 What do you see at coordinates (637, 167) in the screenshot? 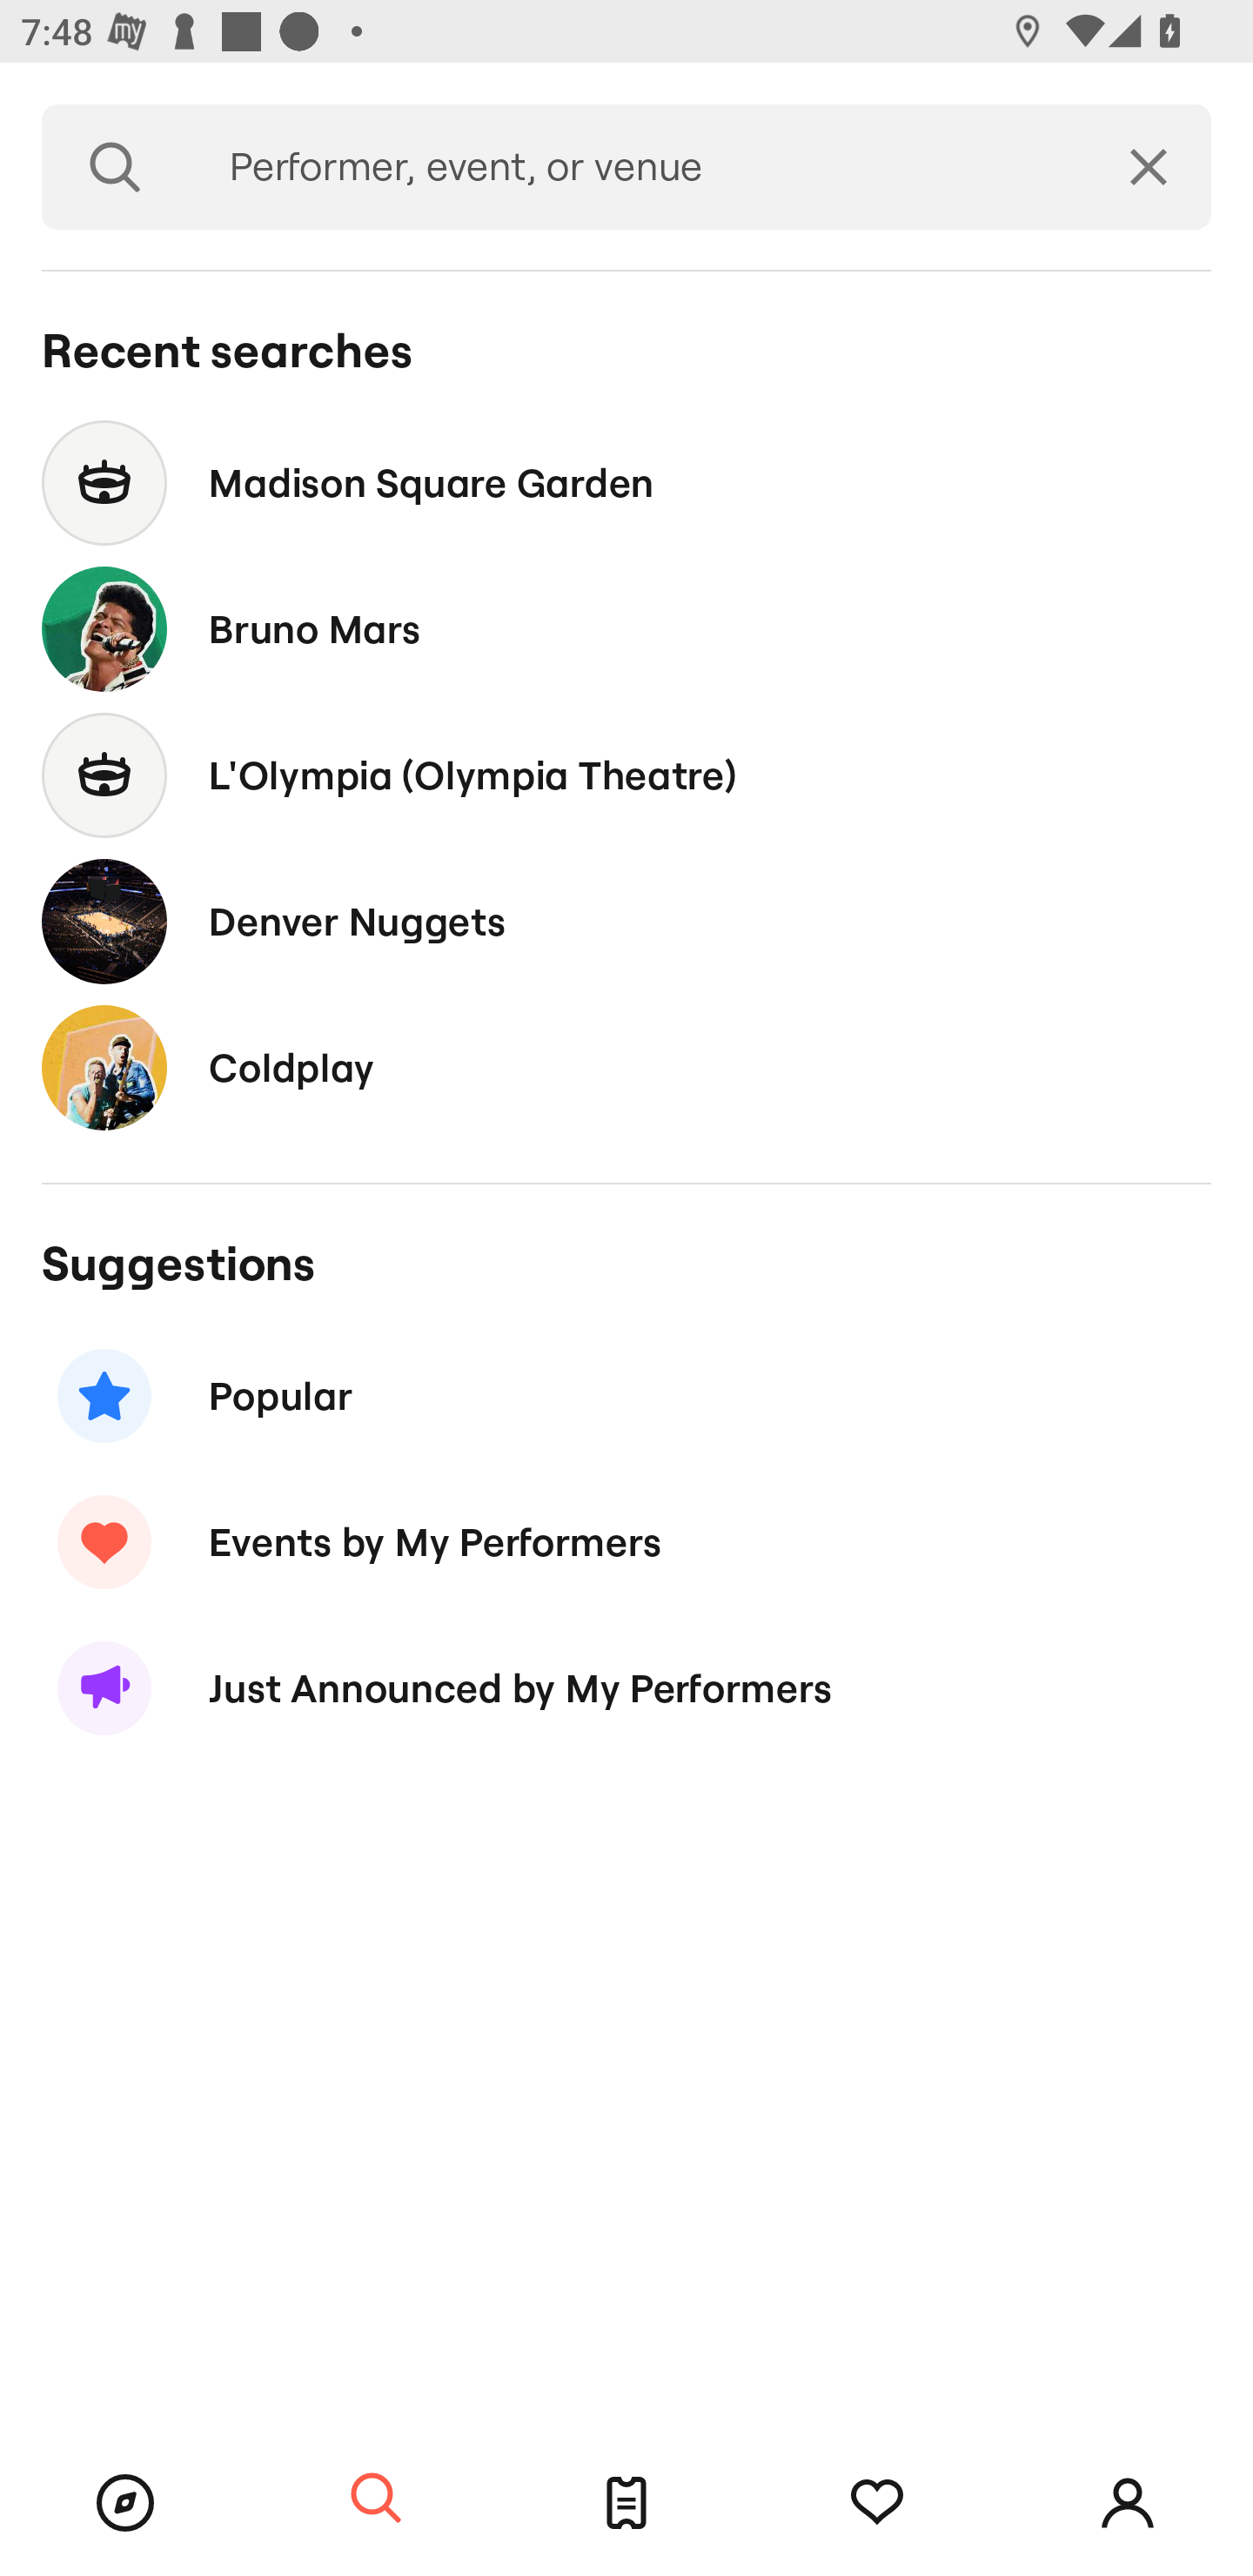
I see `Performer, event, or venue` at bounding box center [637, 167].